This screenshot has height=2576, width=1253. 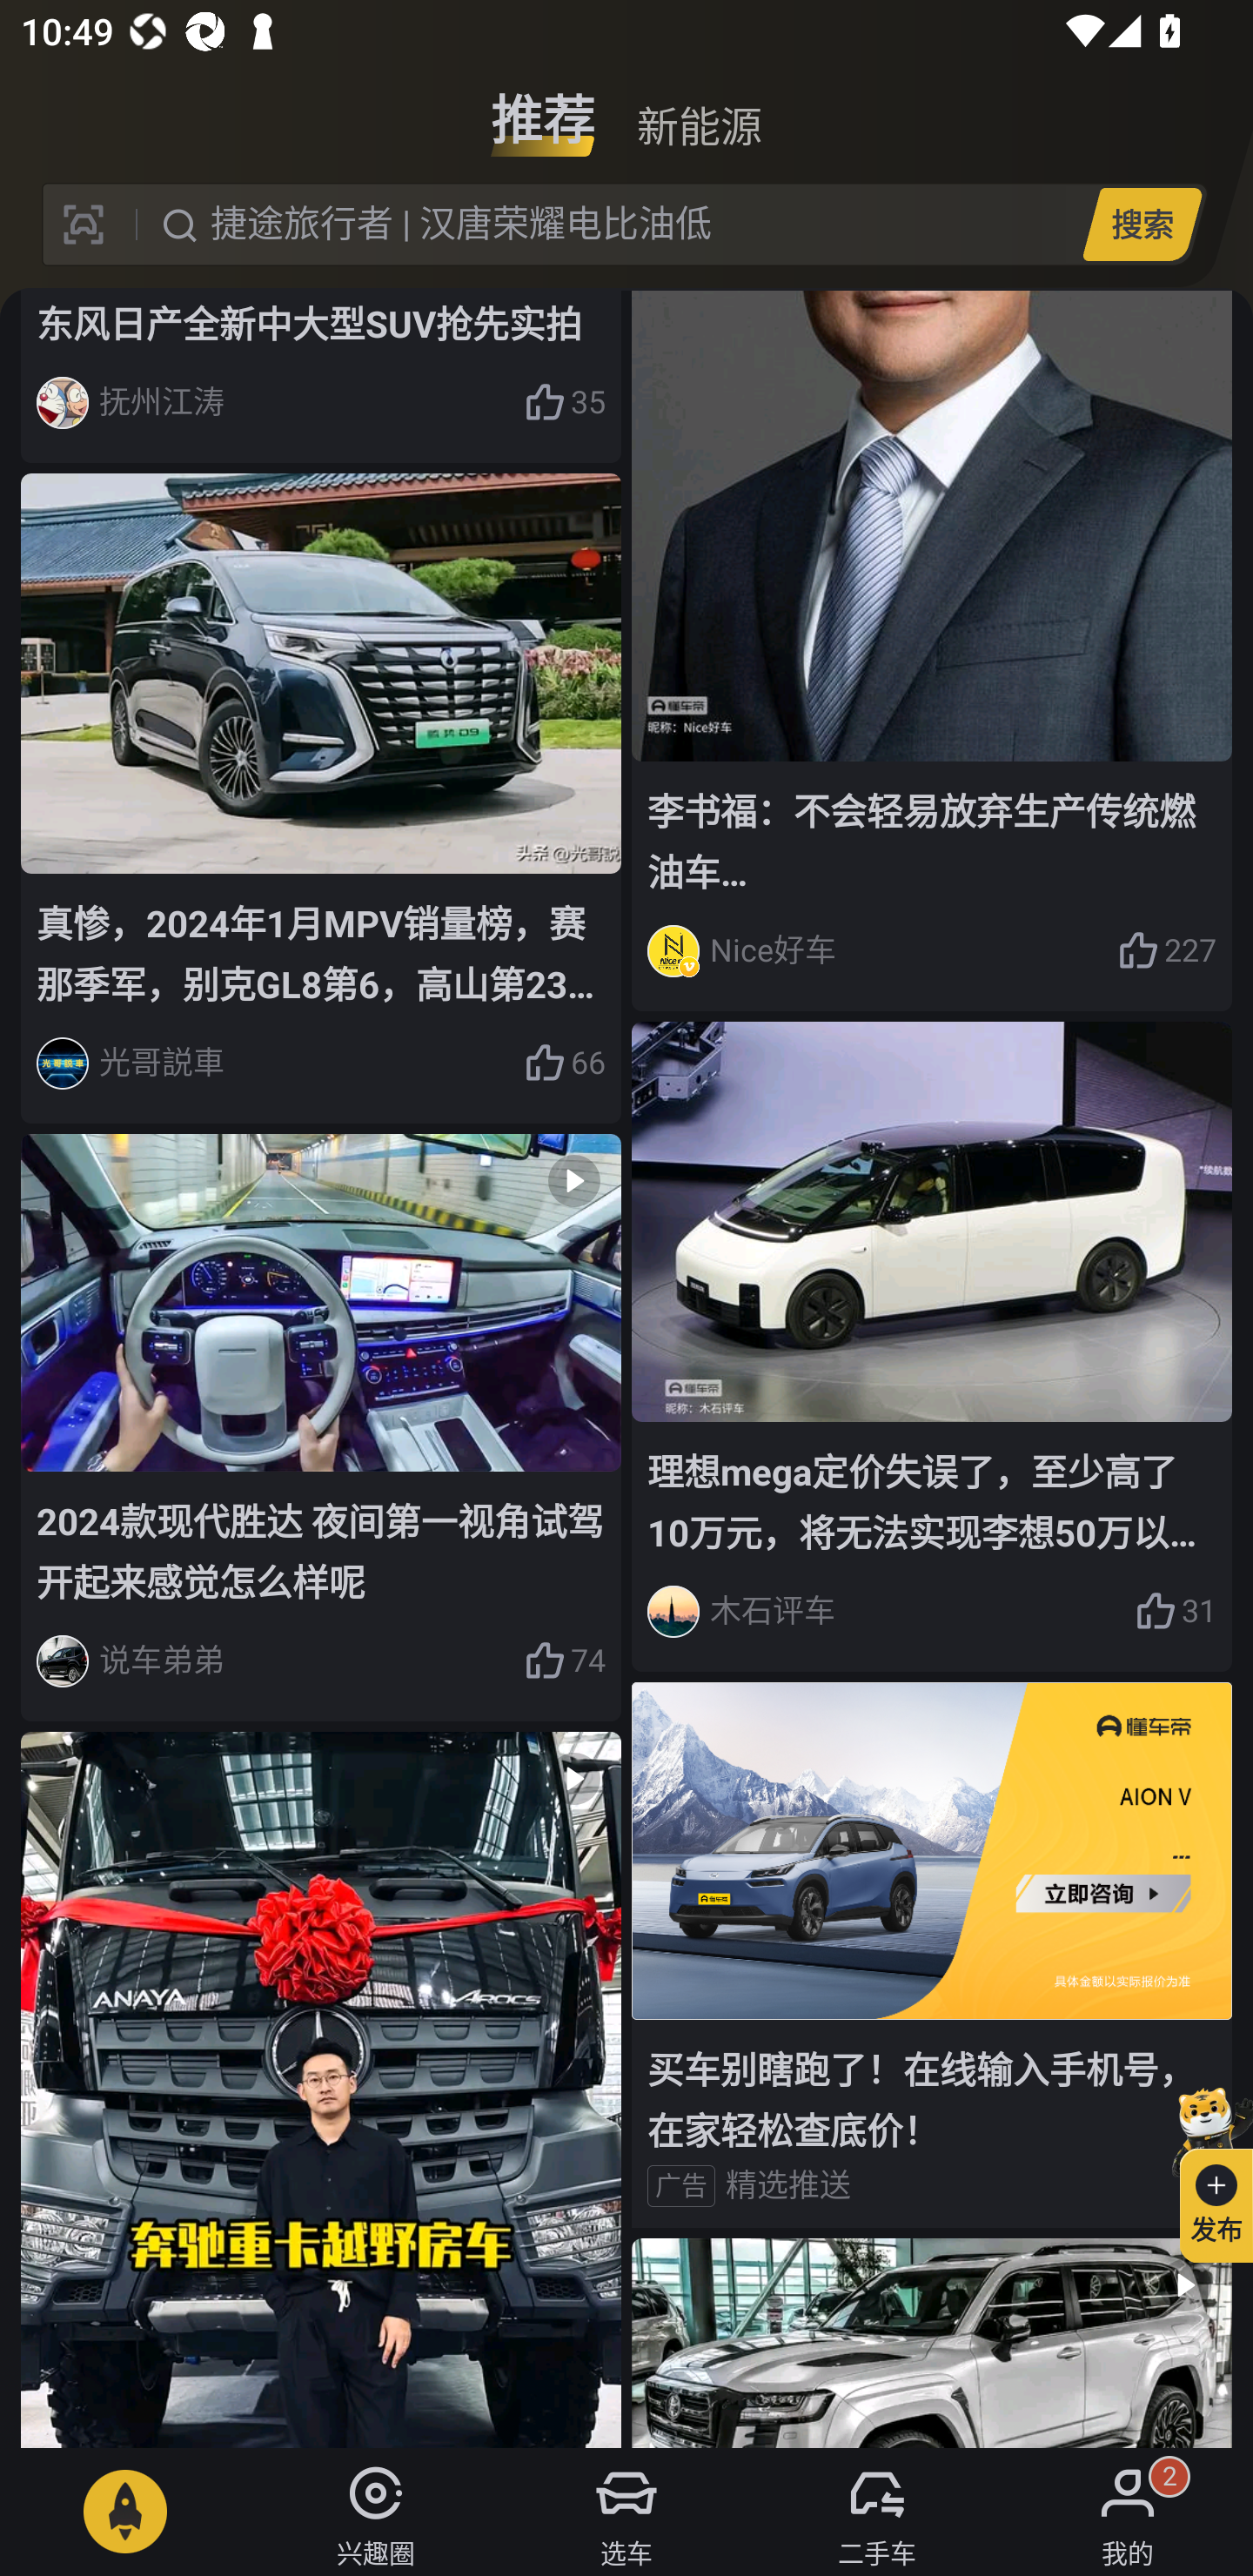 What do you see at coordinates (1203, 2170) in the screenshot?
I see `发布` at bounding box center [1203, 2170].